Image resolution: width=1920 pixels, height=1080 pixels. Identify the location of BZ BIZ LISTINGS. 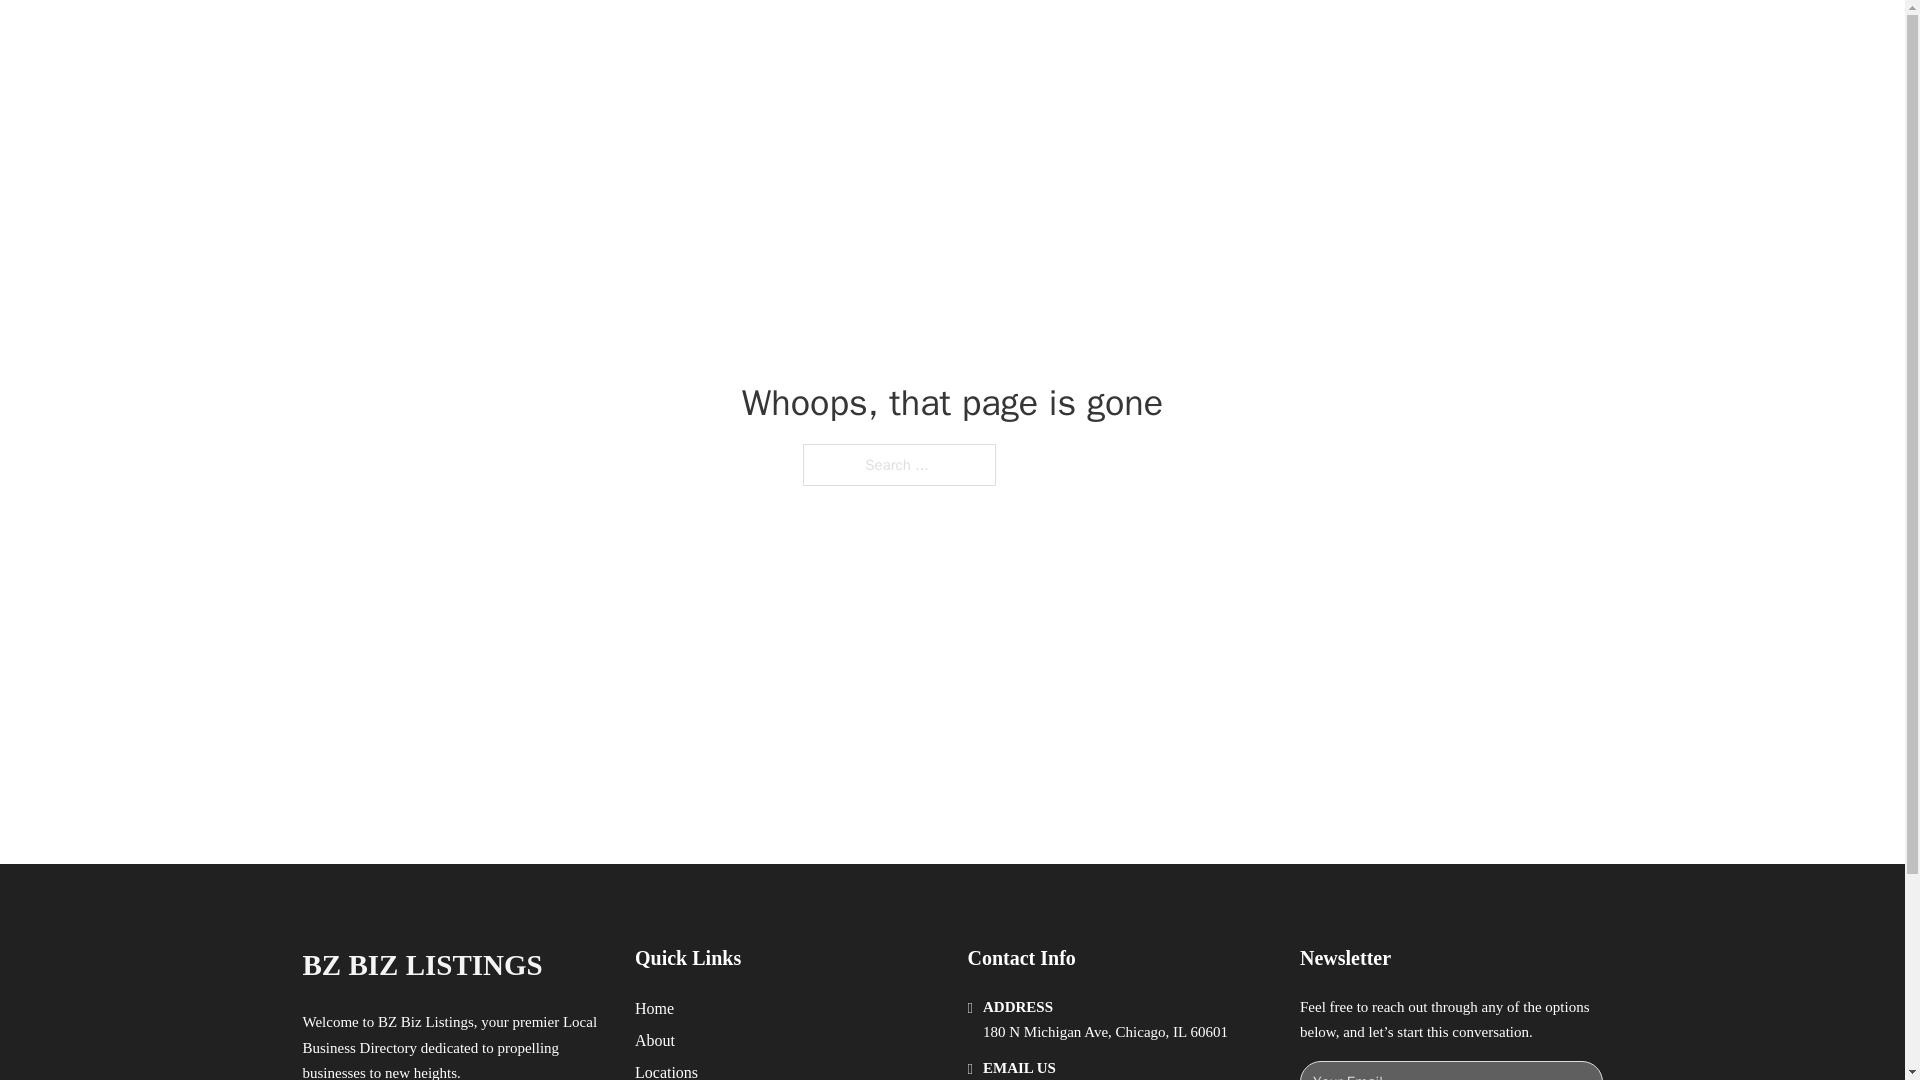
(520, 38).